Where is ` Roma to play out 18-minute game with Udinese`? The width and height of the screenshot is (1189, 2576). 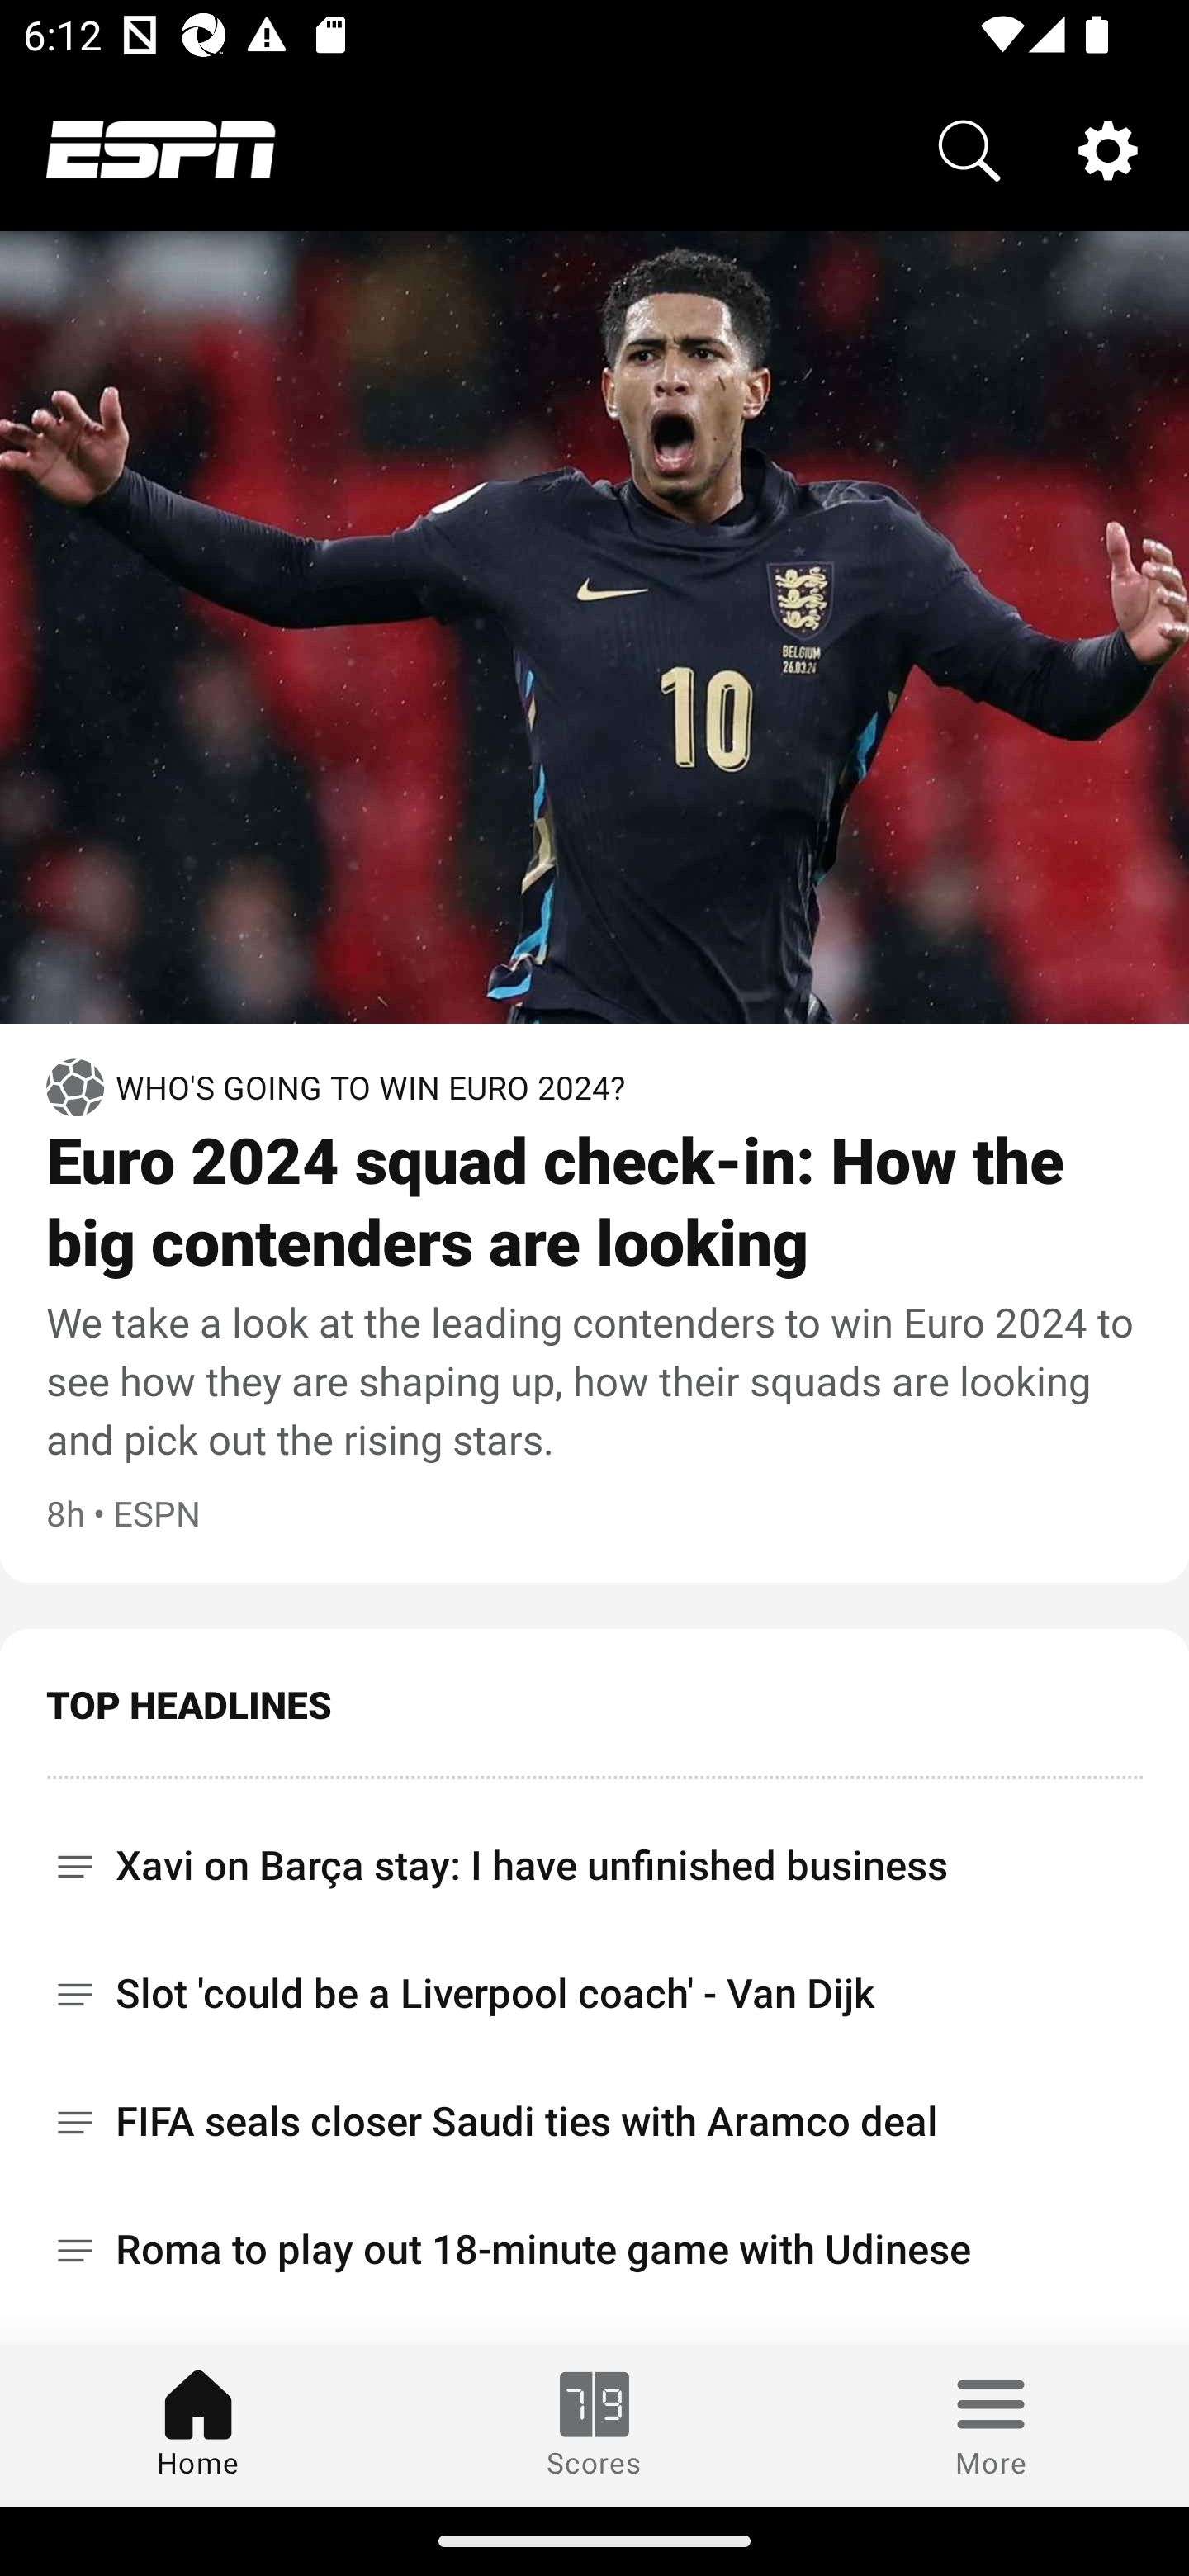  Roma to play out 18-minute game with Udinese is located at coordinates (594, 2249).